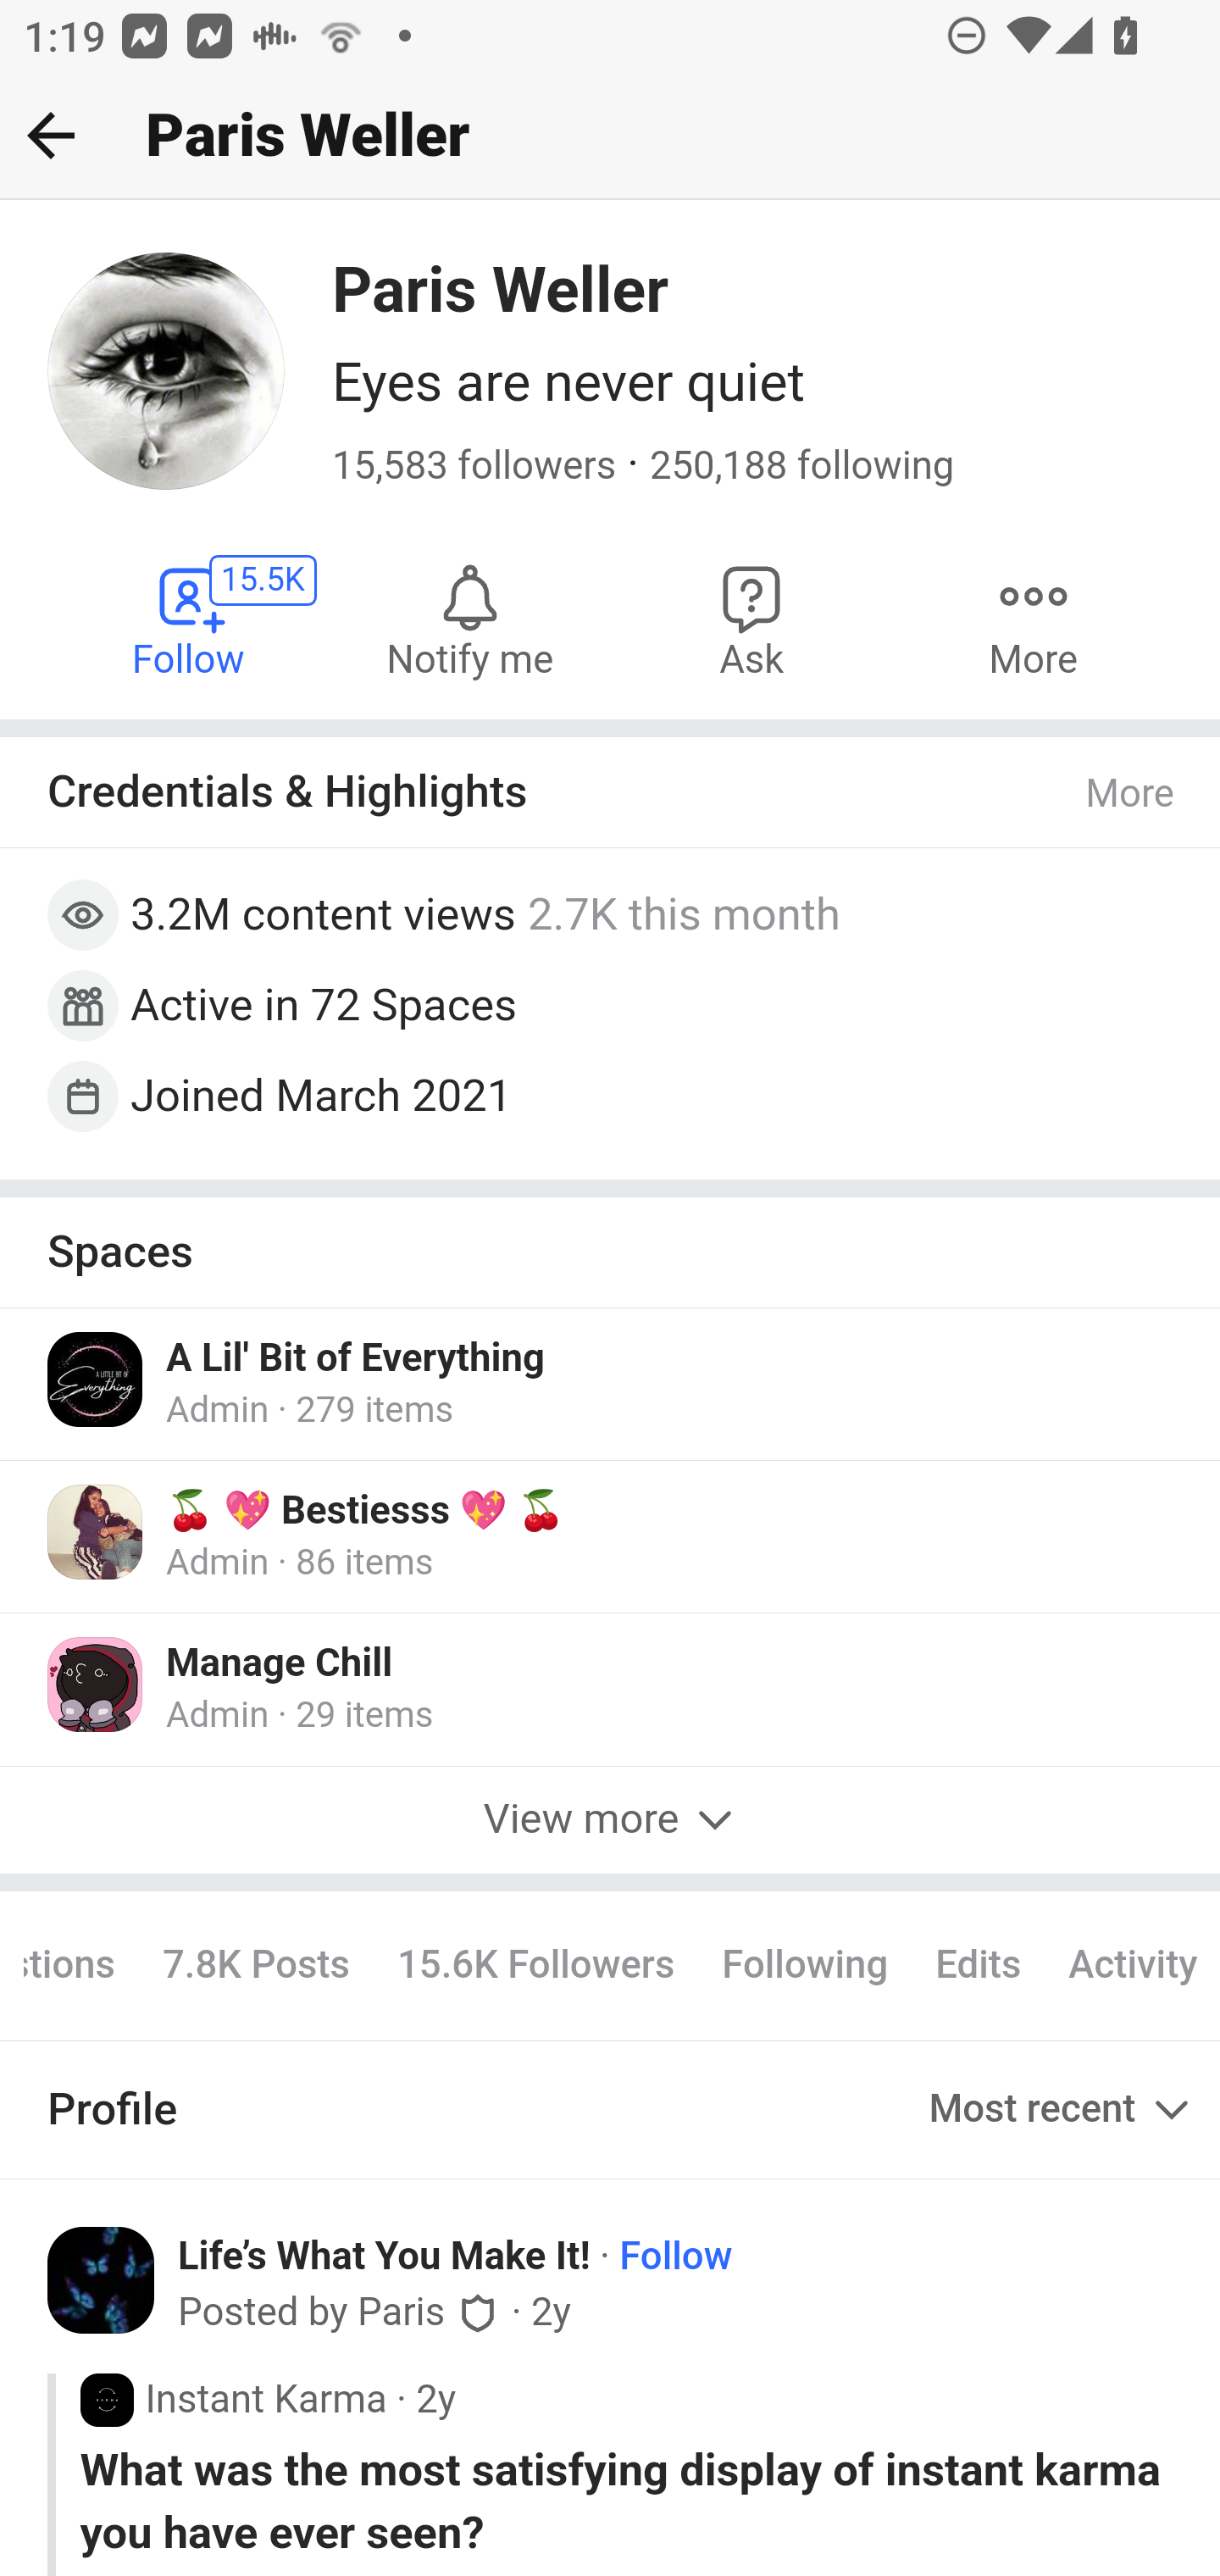 Image resolution: width=1220 pixels, height=2576 pixels. What do you see at coordinates (805, 1965) in the screenshot?
I see `Following` at bounding box center [805, 1965].